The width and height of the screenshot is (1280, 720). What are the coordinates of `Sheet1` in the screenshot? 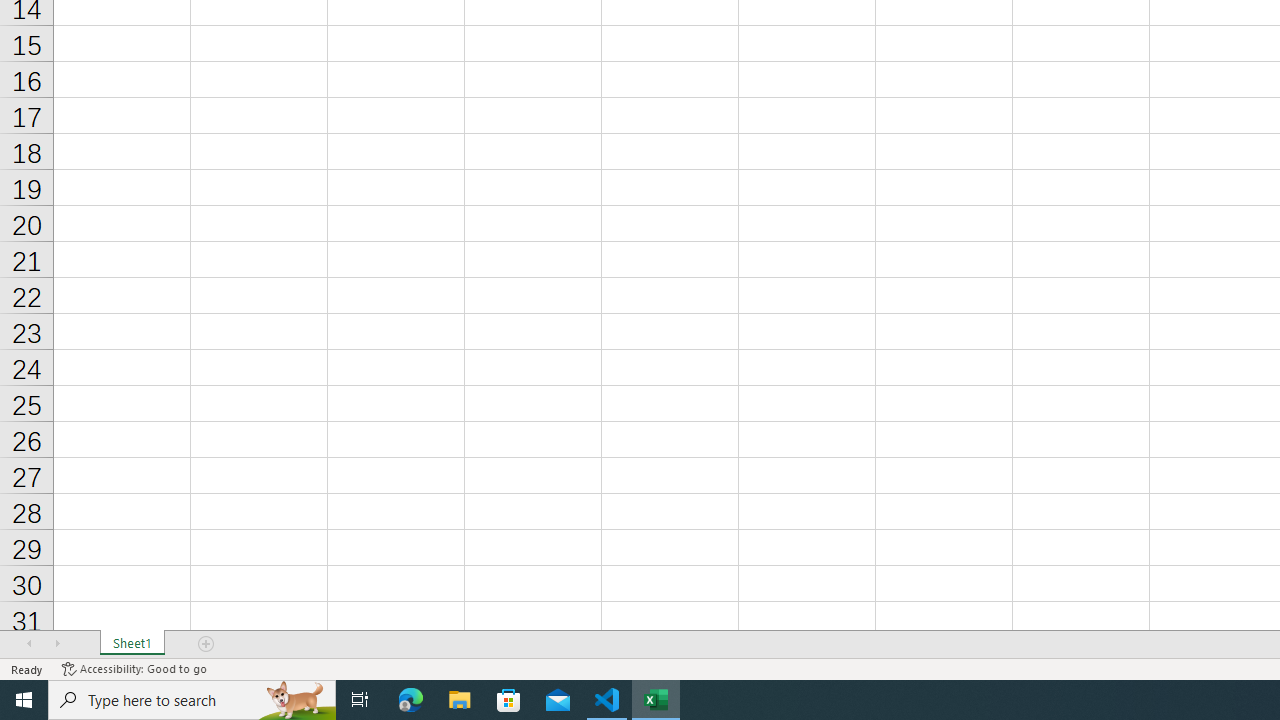 It's located at (132, 644).